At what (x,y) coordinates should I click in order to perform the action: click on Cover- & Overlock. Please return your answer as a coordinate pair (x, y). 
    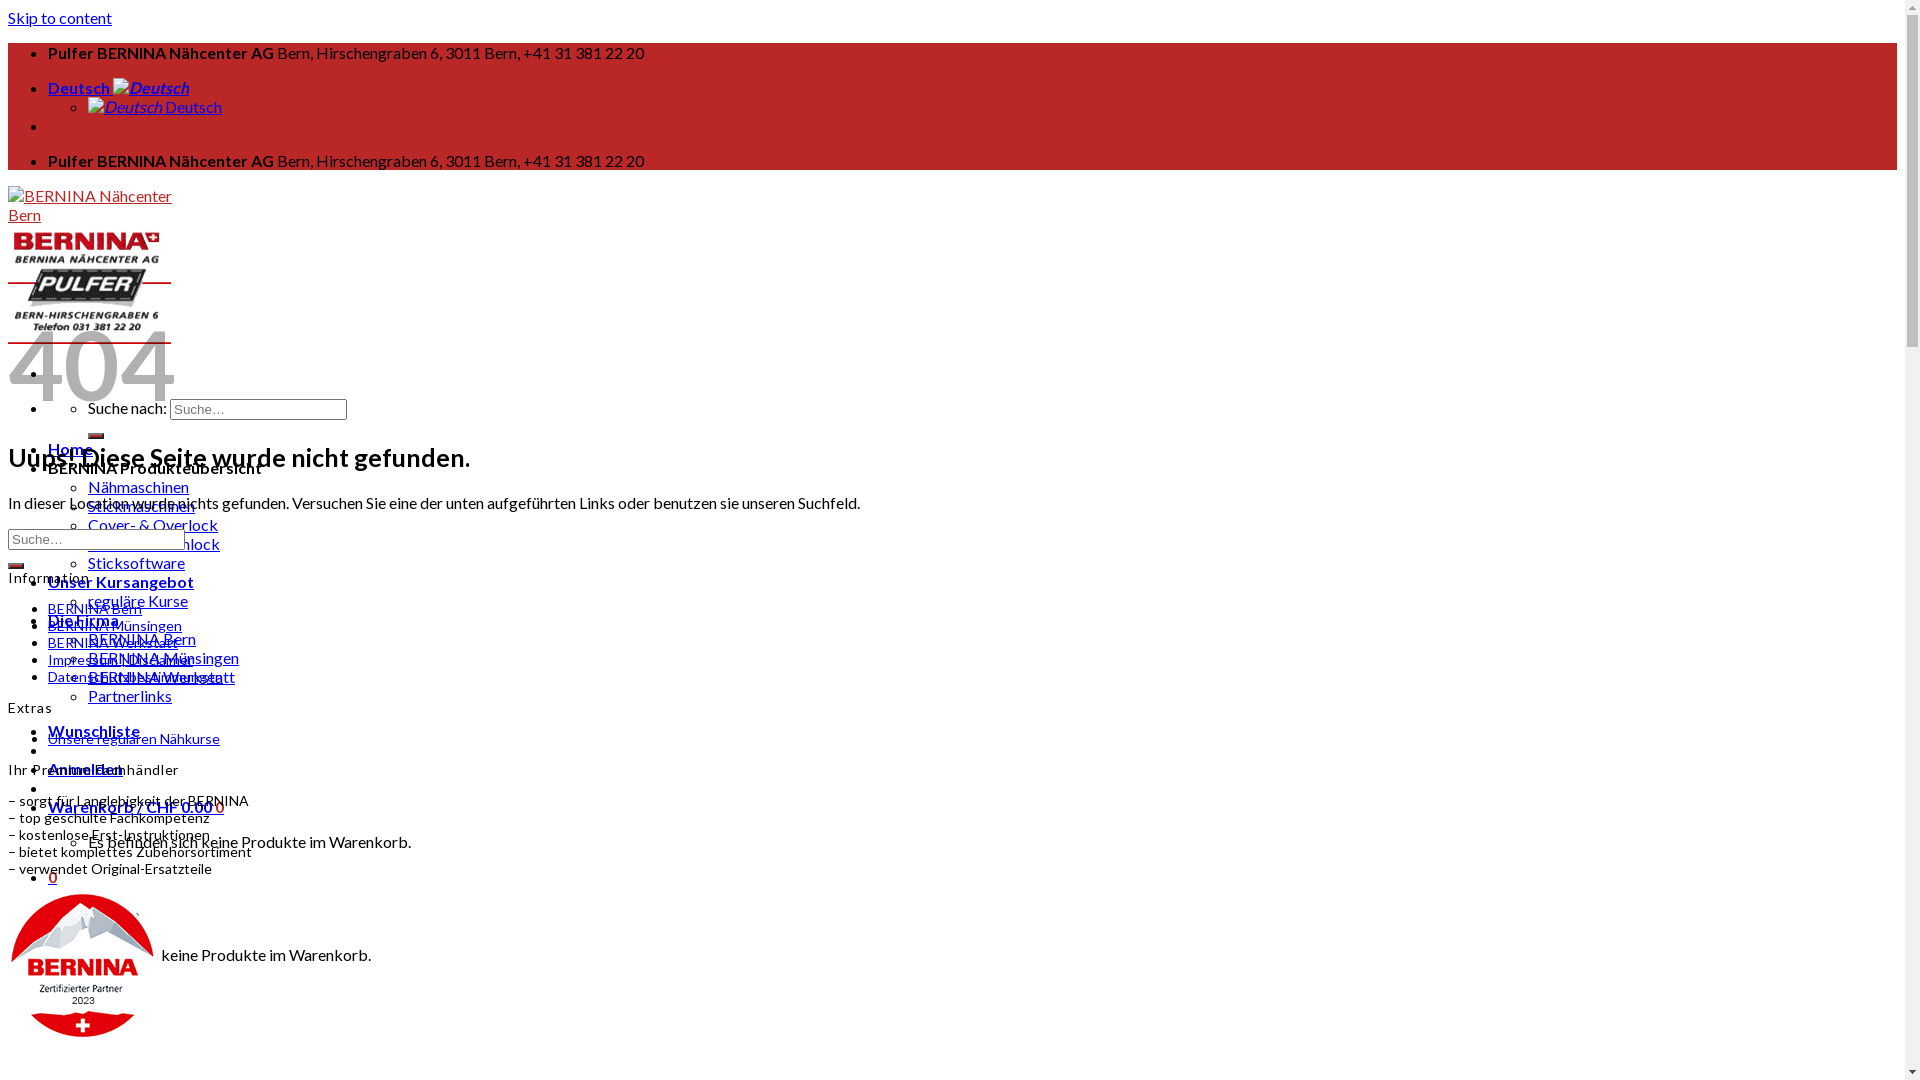
    Looking at the image, I should click on (153, 524).